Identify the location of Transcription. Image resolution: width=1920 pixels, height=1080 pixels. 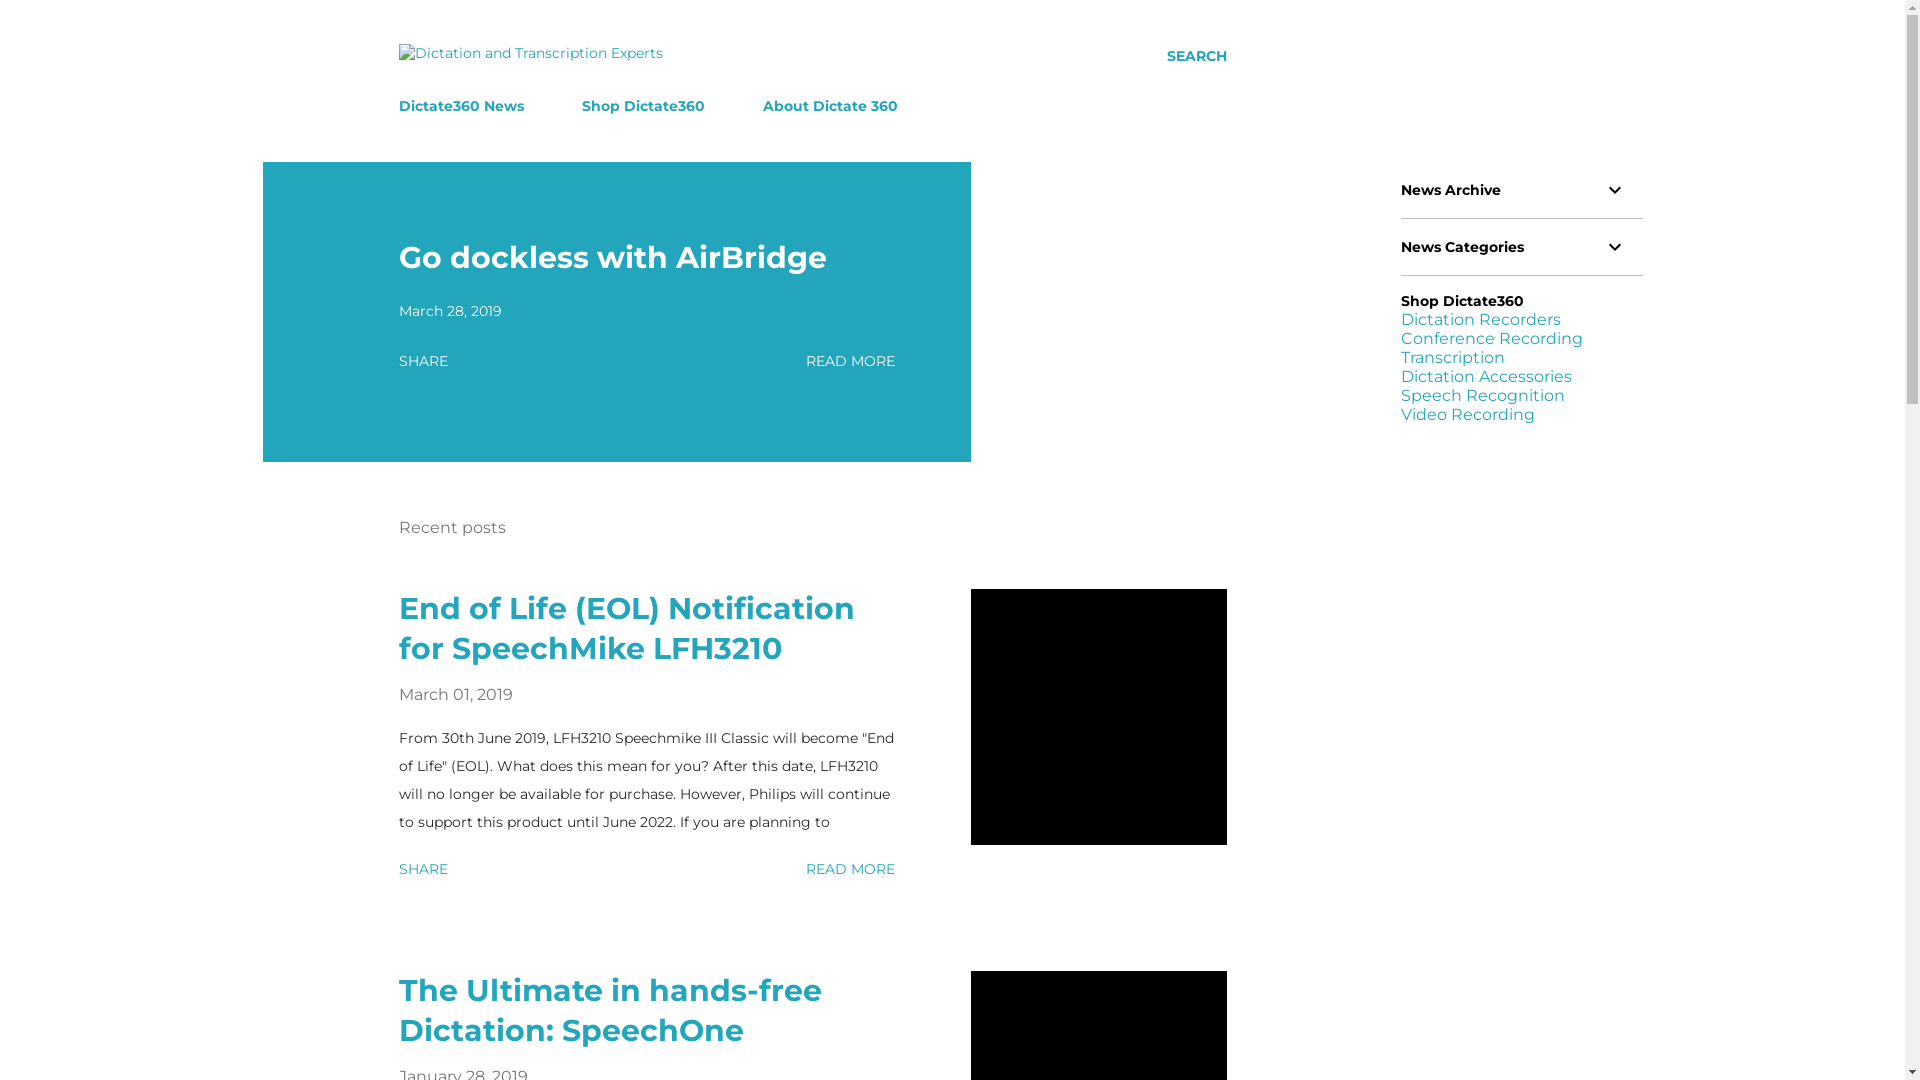
(1452, 358).